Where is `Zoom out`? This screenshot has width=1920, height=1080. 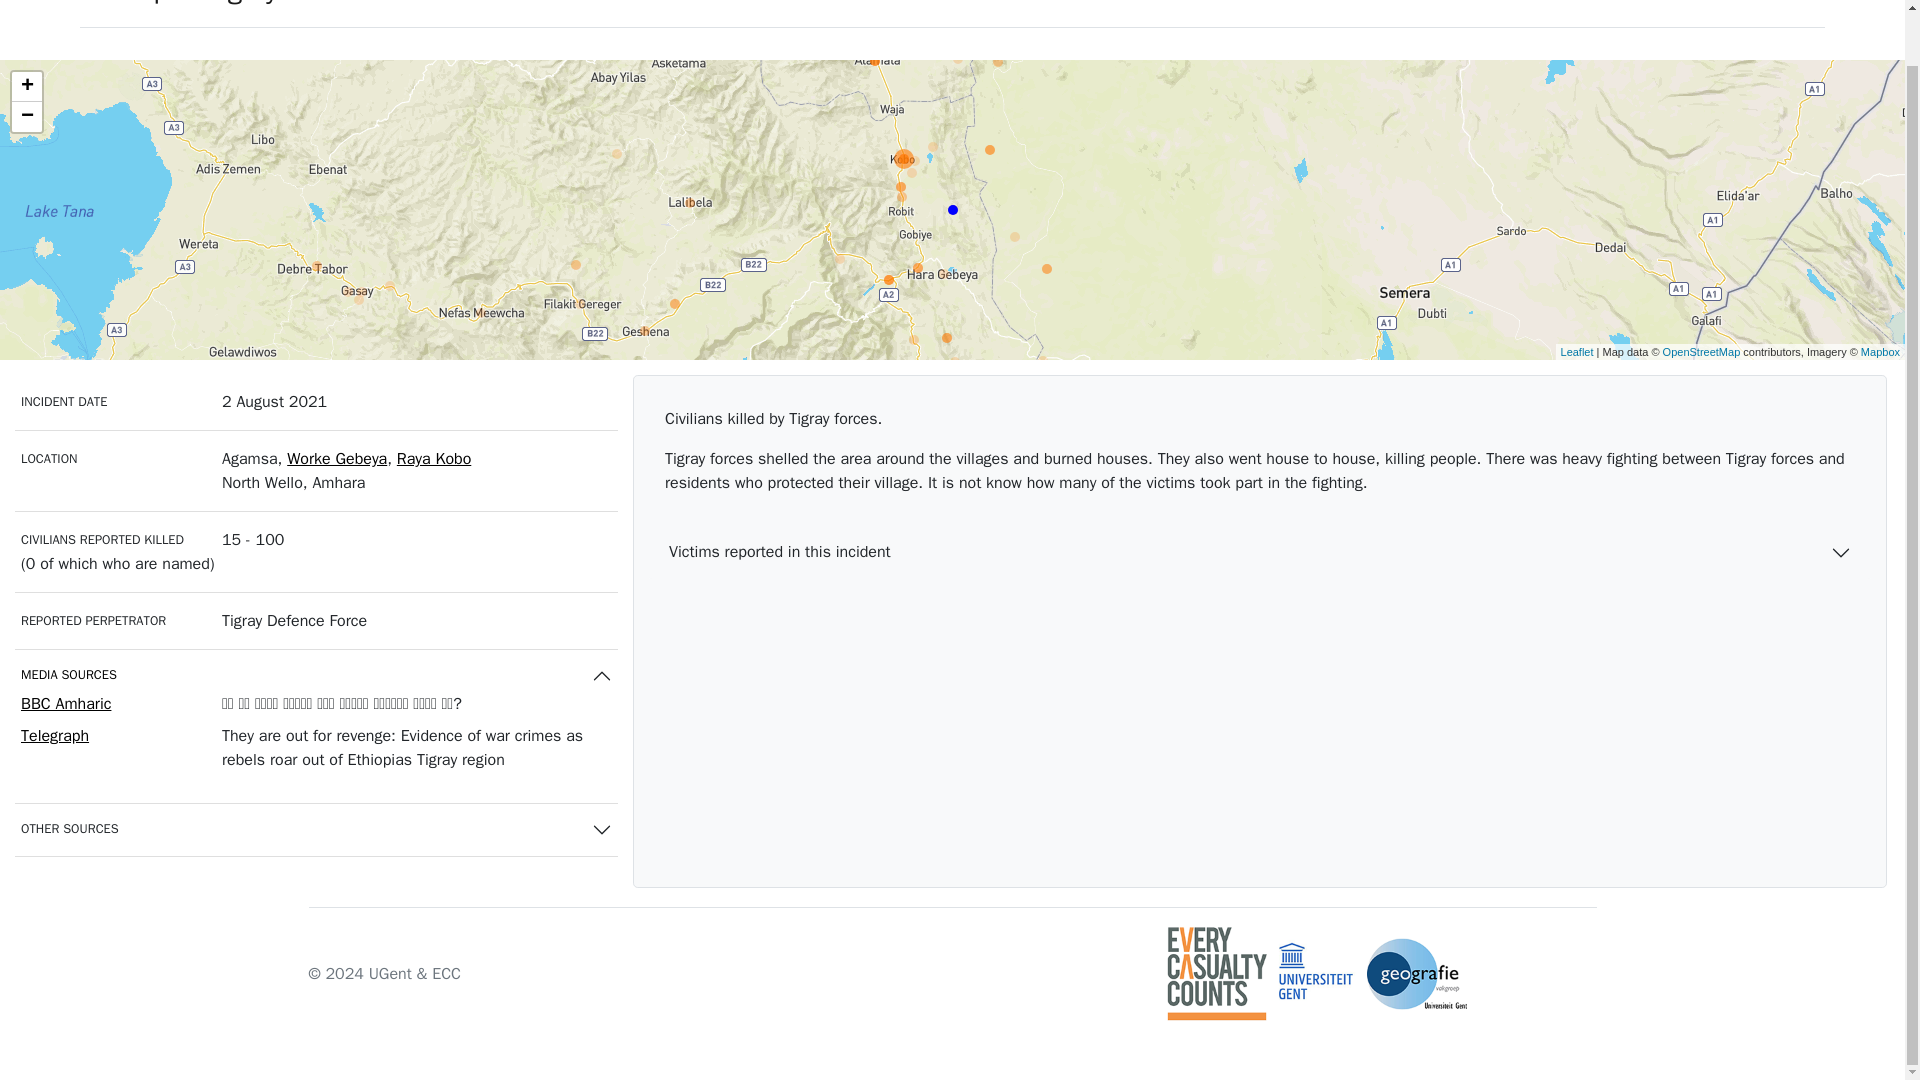 Zoom out is located at coordinates (26, 116).